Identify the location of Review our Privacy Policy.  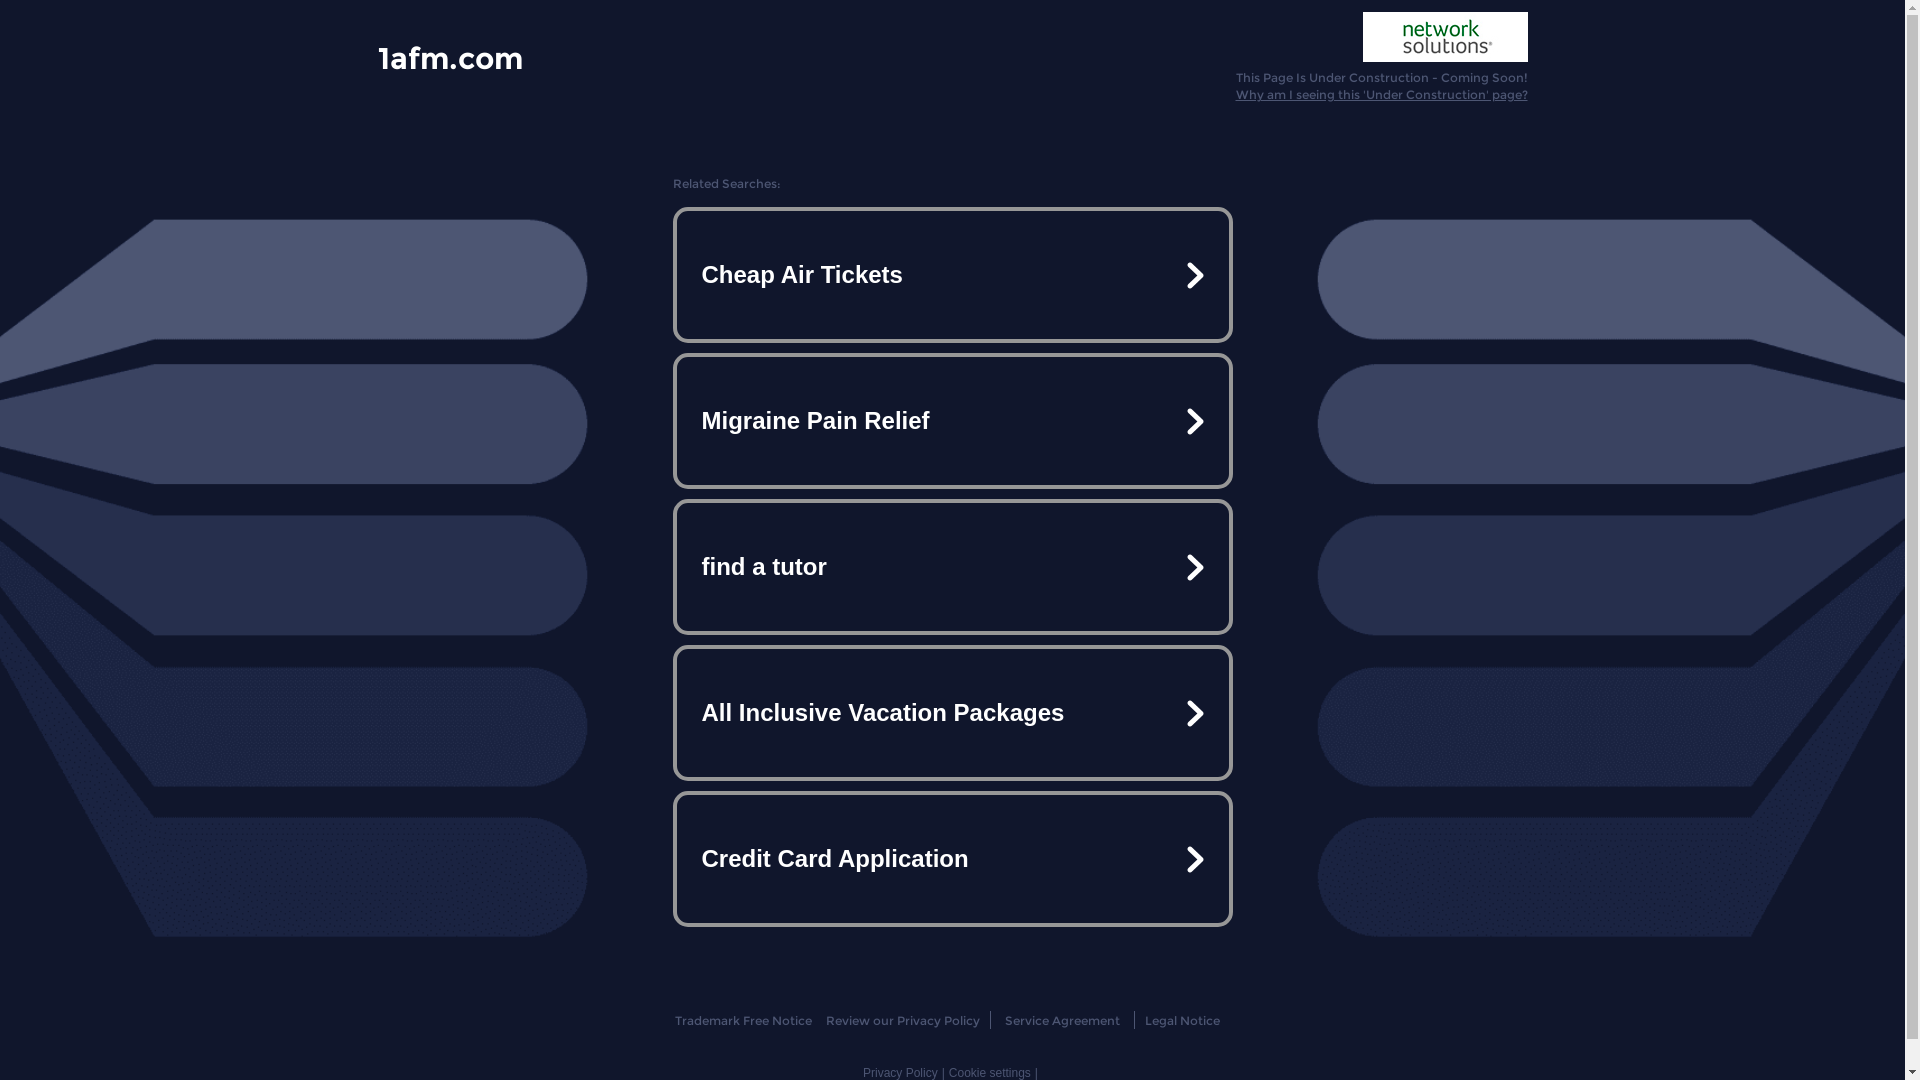
(902, 1020).